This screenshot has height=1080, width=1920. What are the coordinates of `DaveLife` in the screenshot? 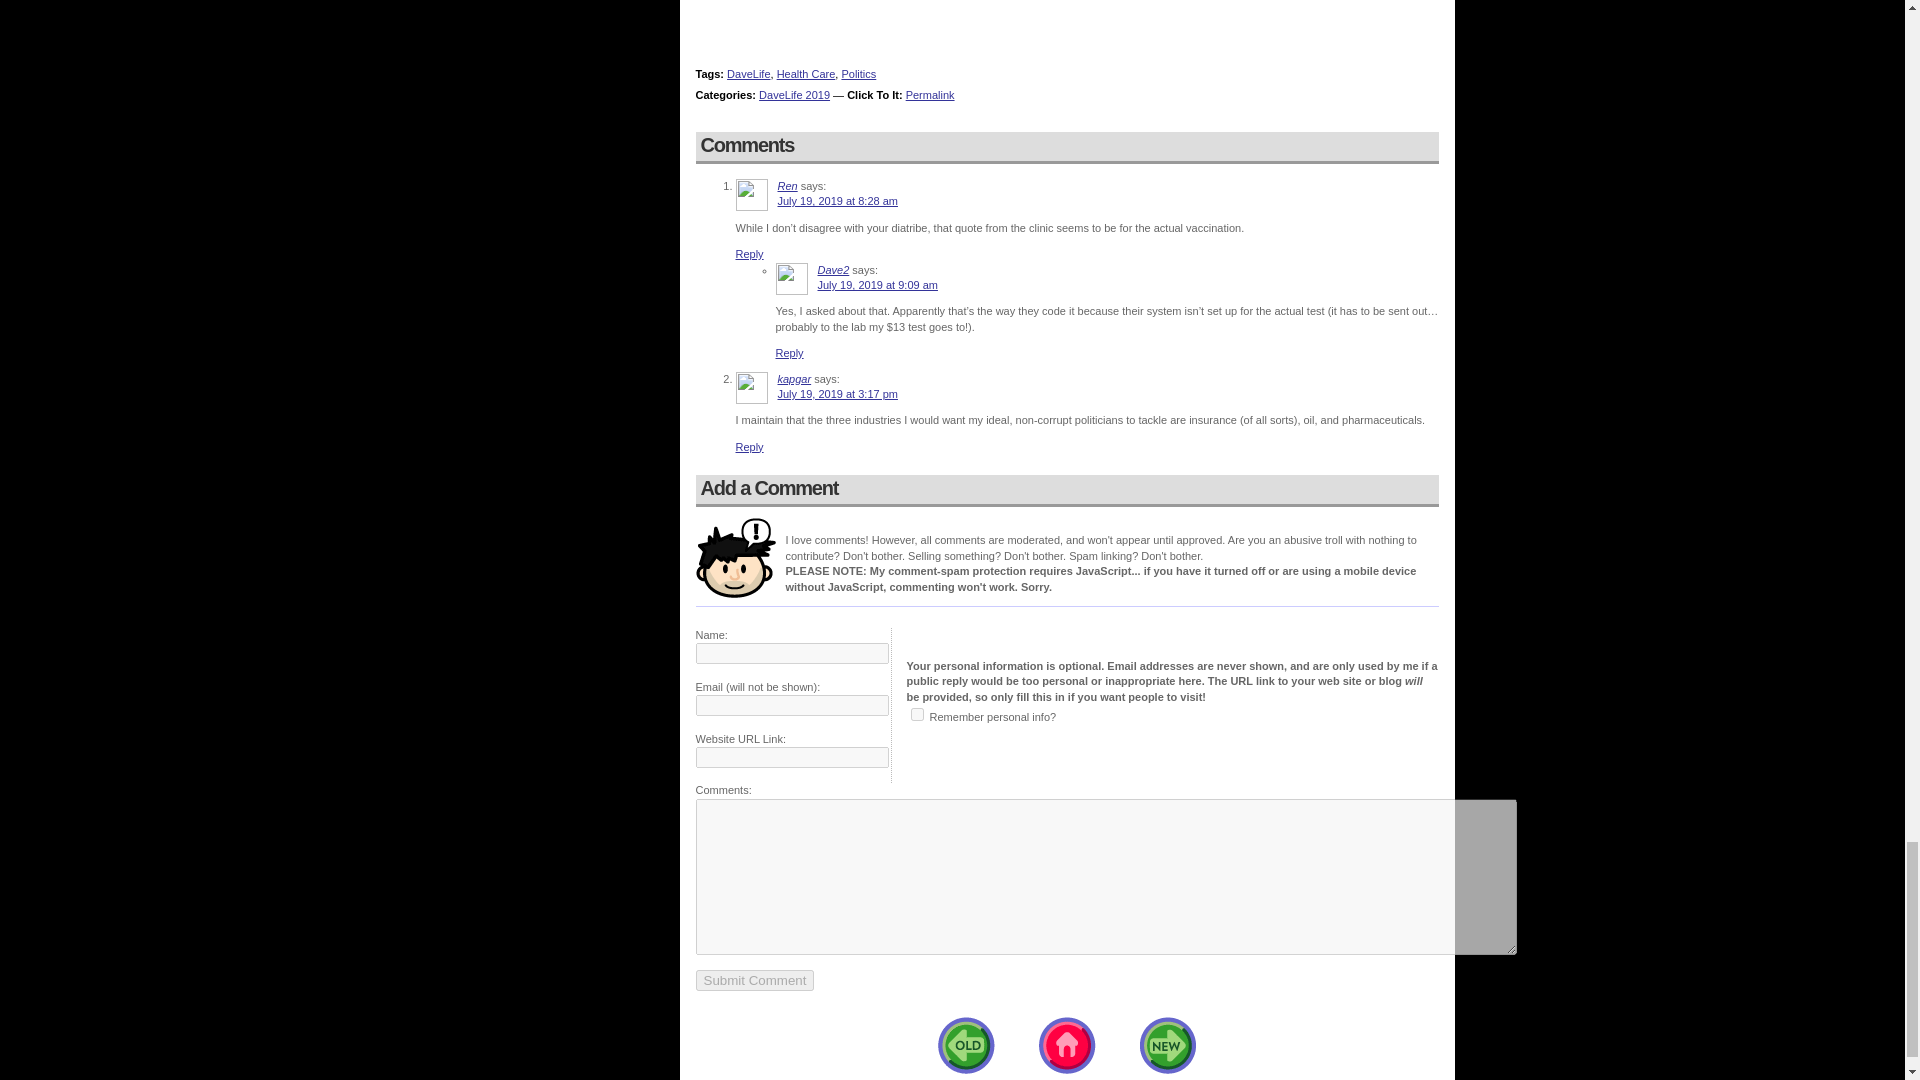 It's located at (748, 74).